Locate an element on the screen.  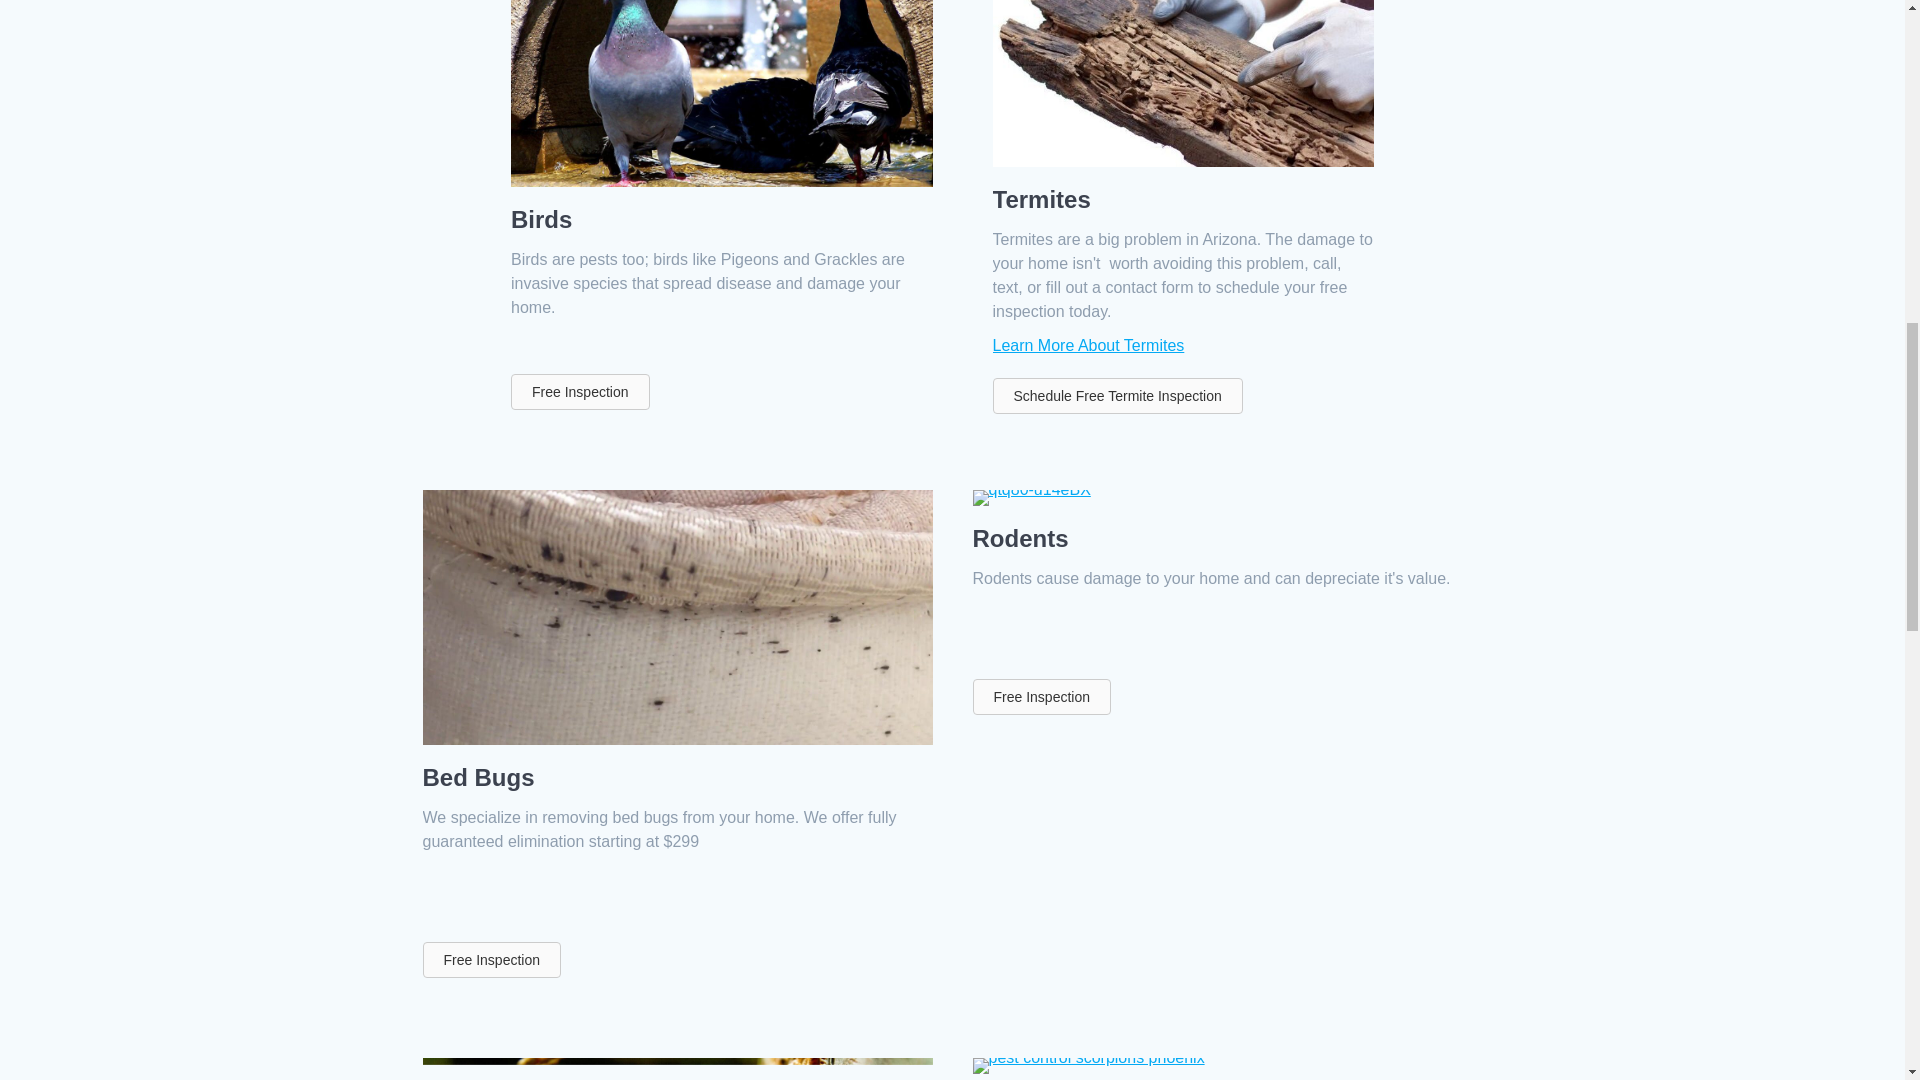
Bed Bugs is located at coordinates (478, 776).